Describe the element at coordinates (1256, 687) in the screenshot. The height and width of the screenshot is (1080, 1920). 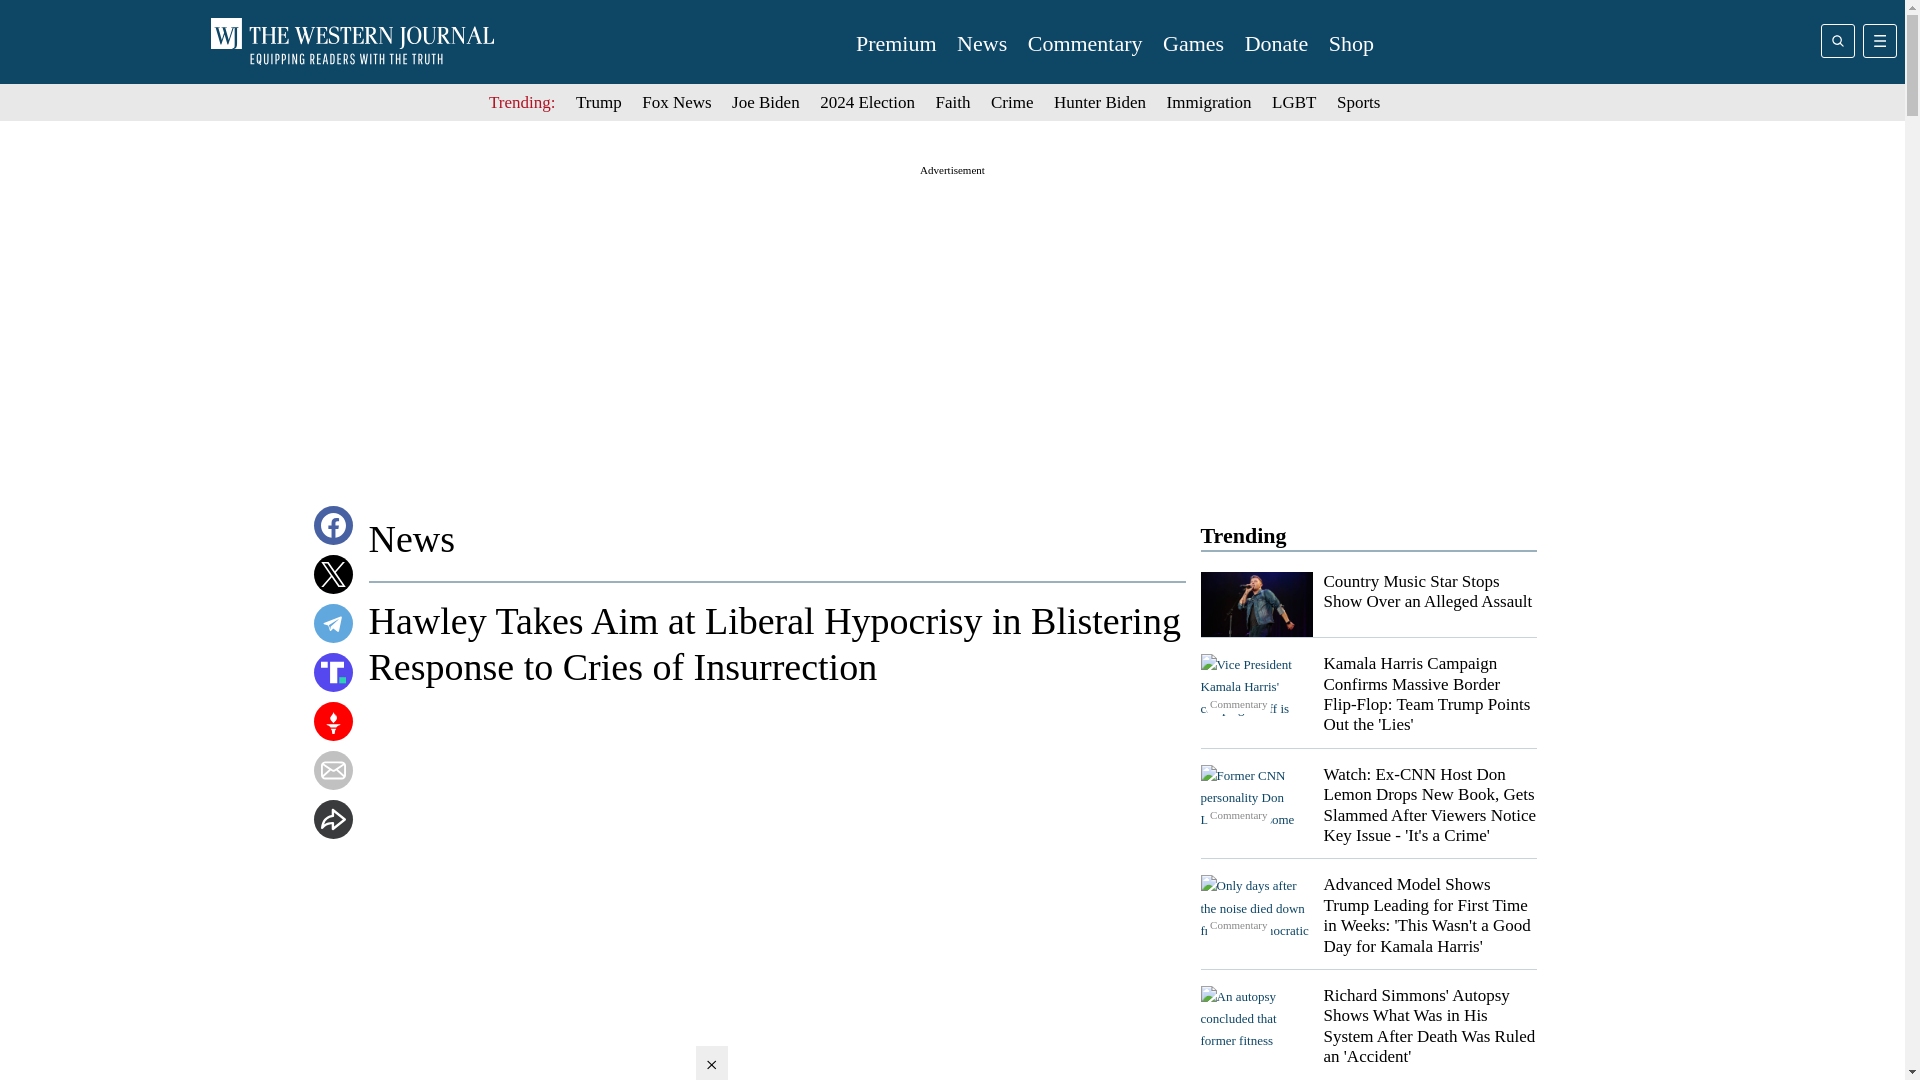
I see `Commentary` at that location.